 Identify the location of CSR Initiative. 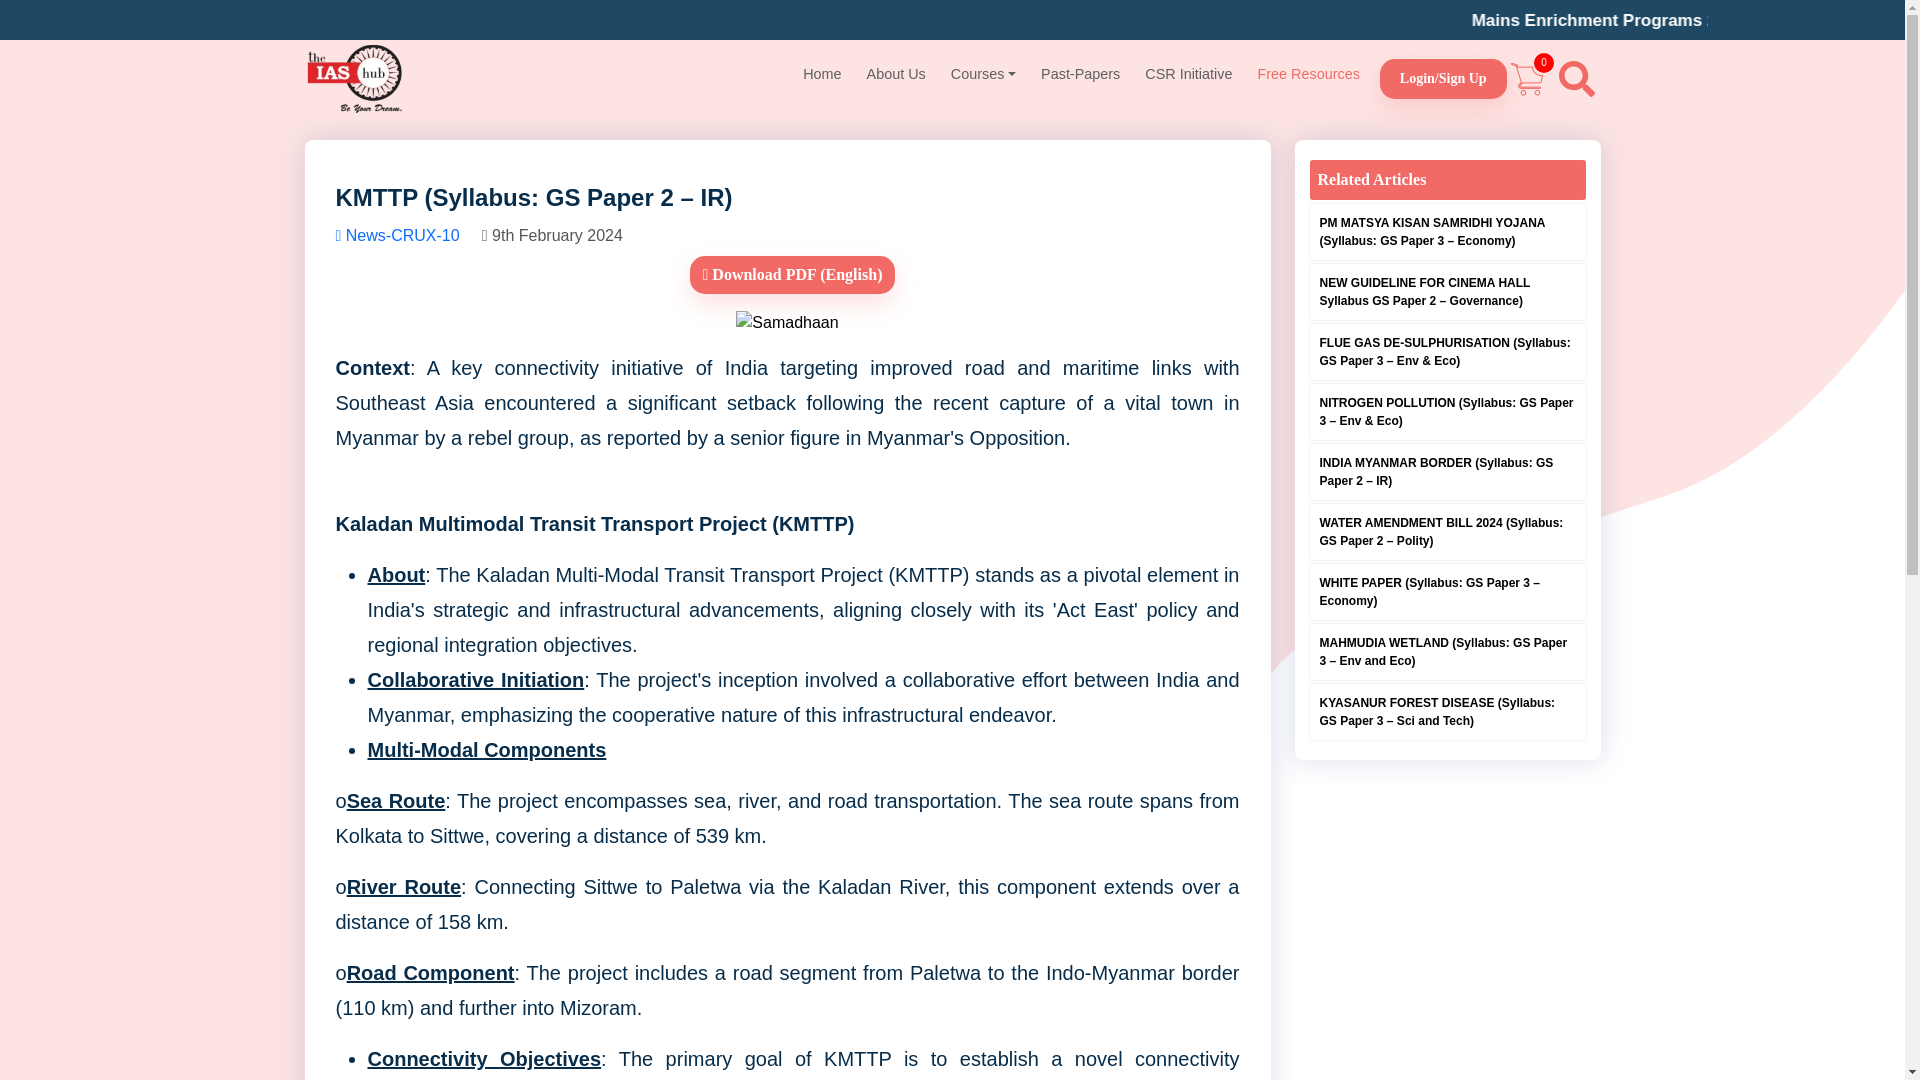
(1188, 74).